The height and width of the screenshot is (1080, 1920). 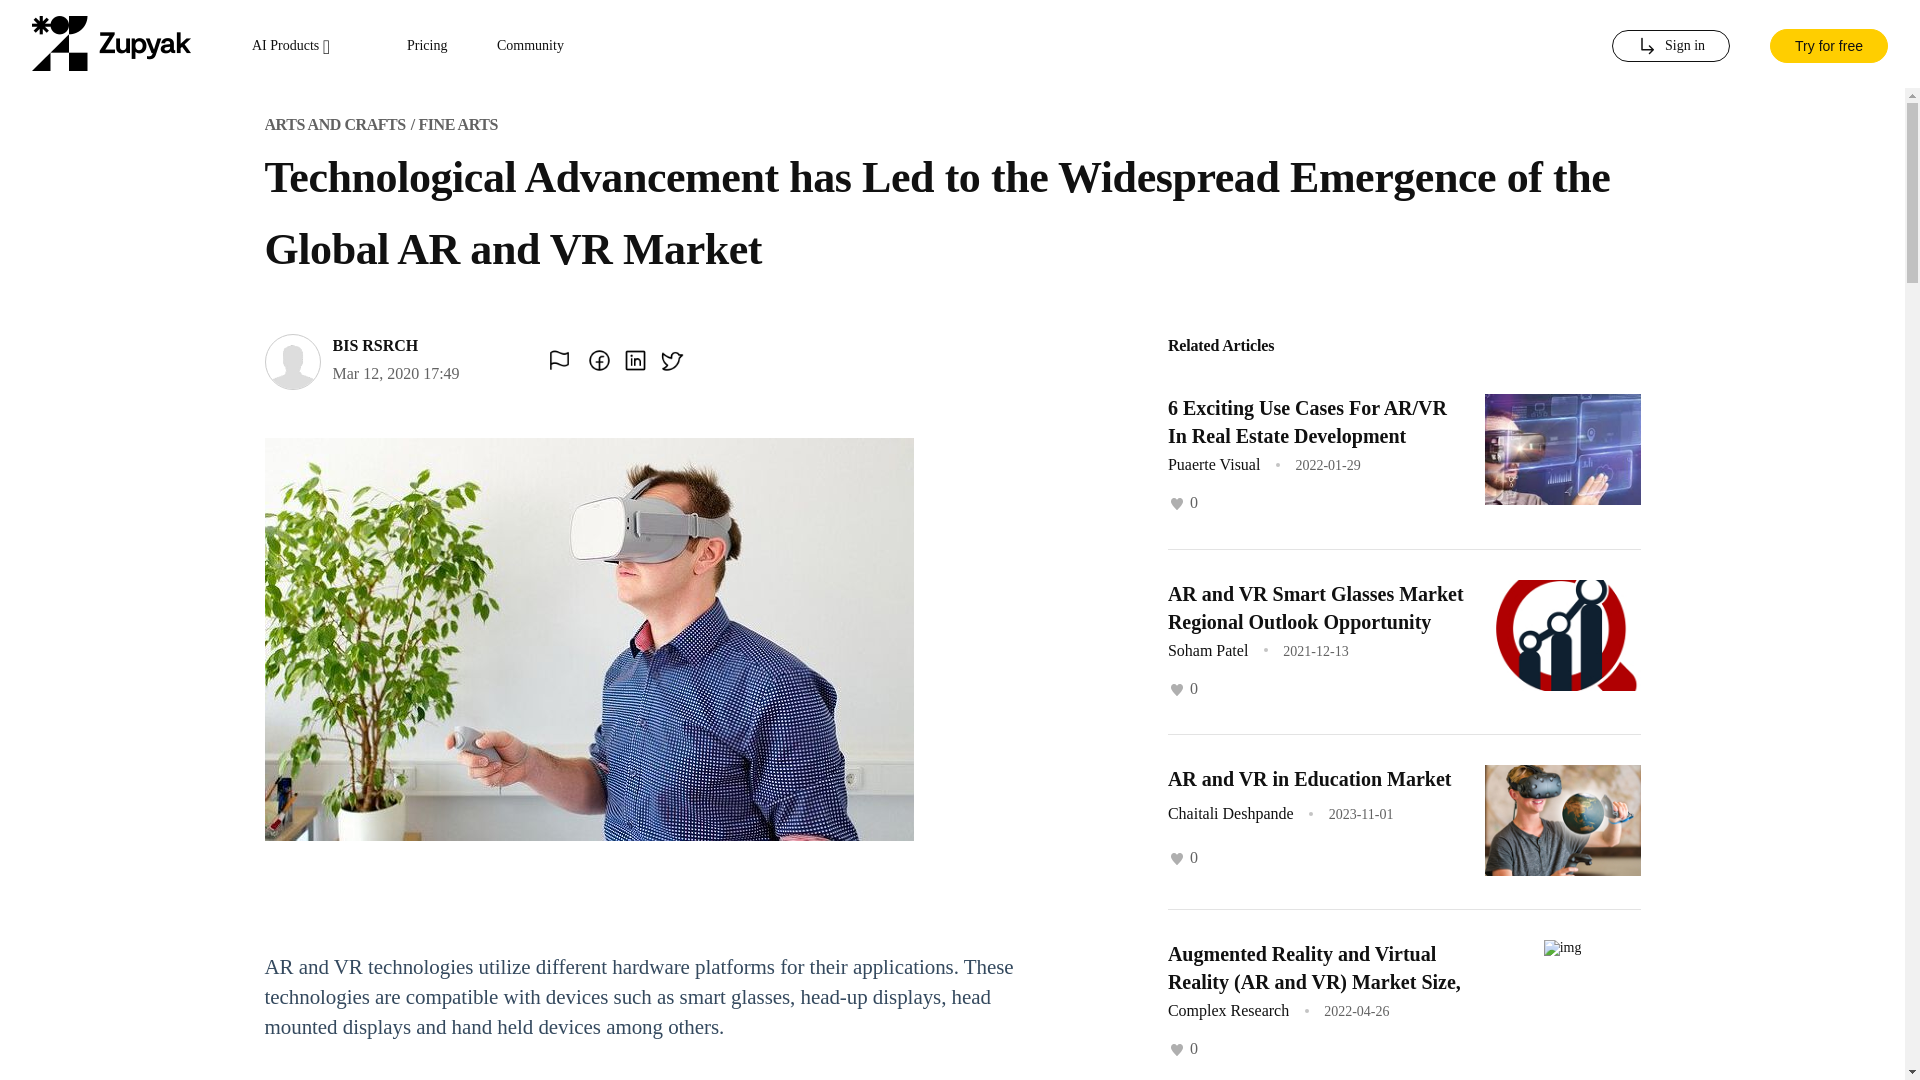 What do you see at coordinates (334, 124) in the screenshot?
I see `ARTS AND CRAFTS` at bounding box center [334, 124].